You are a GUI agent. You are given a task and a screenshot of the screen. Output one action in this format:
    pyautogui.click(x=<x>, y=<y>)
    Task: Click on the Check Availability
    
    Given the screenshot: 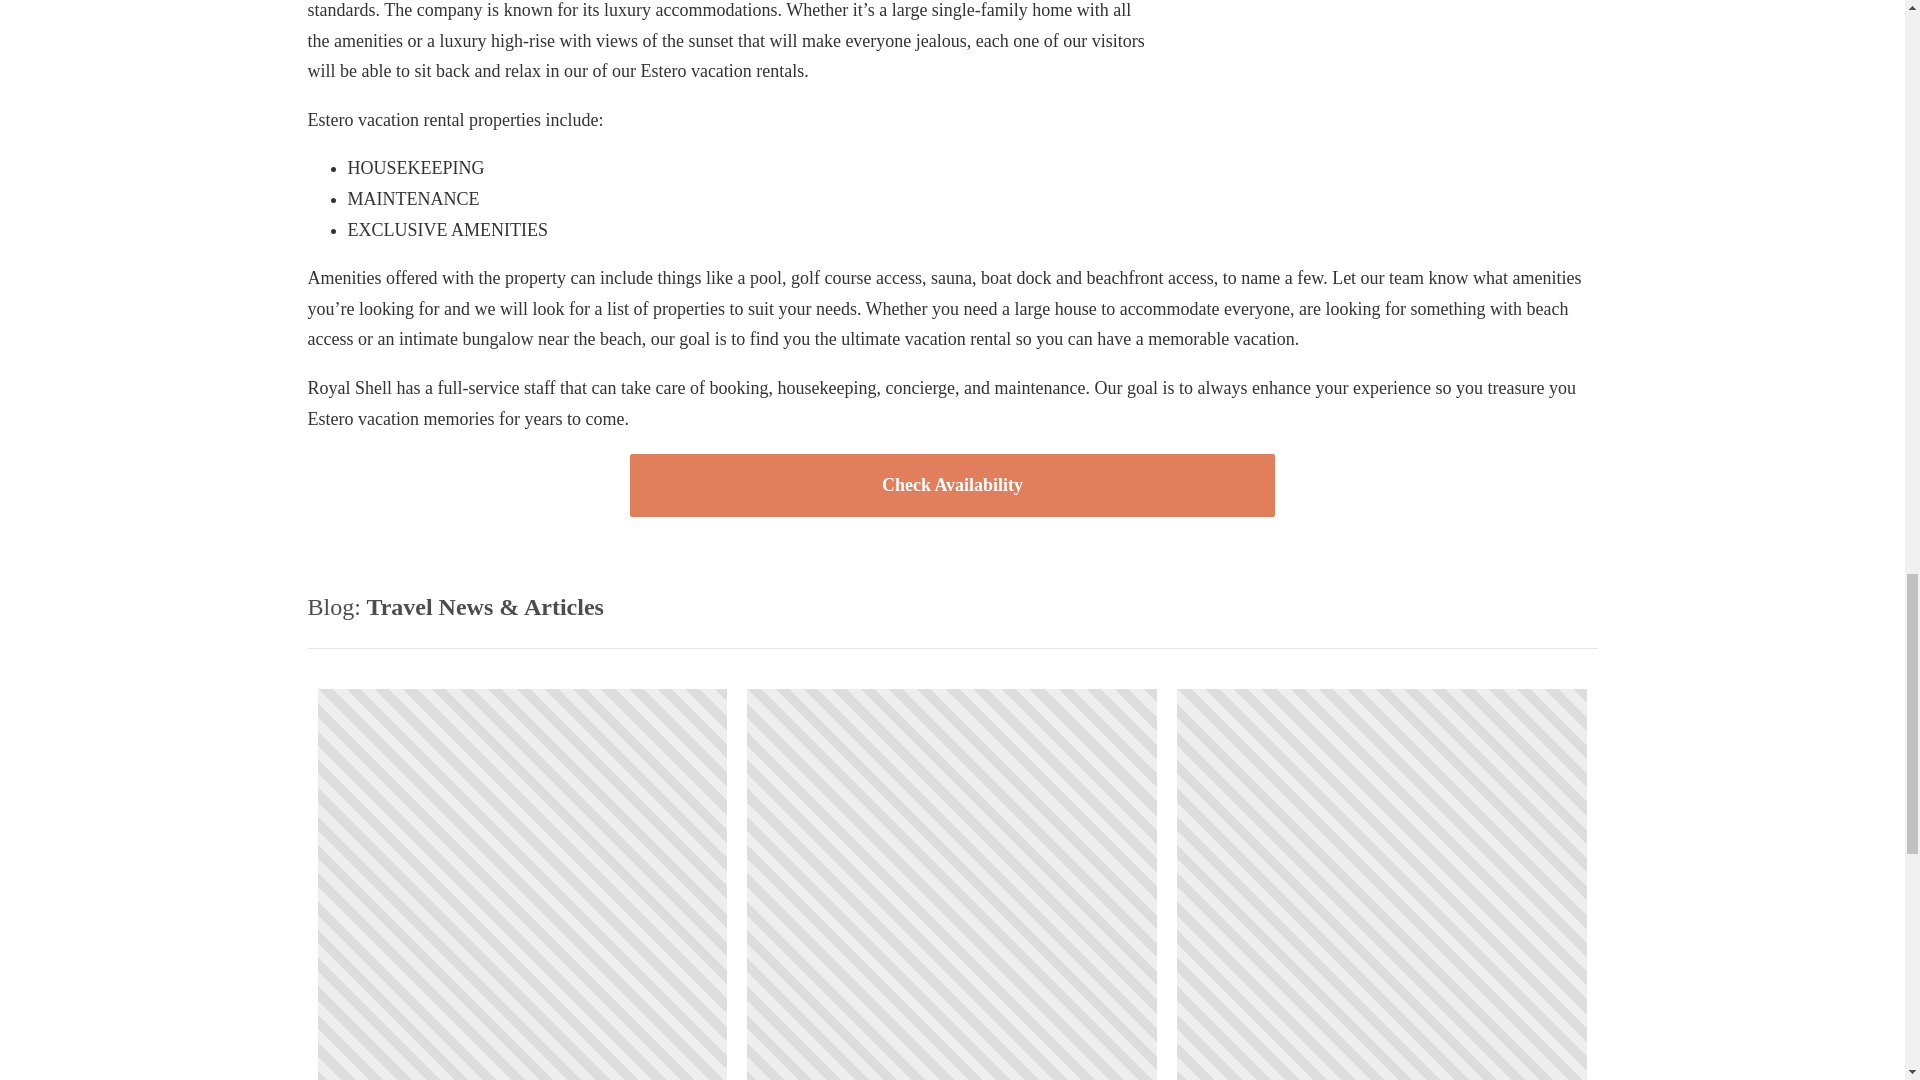 What is the action you would take?
    pyautogui.click(x=952, y=485)
    